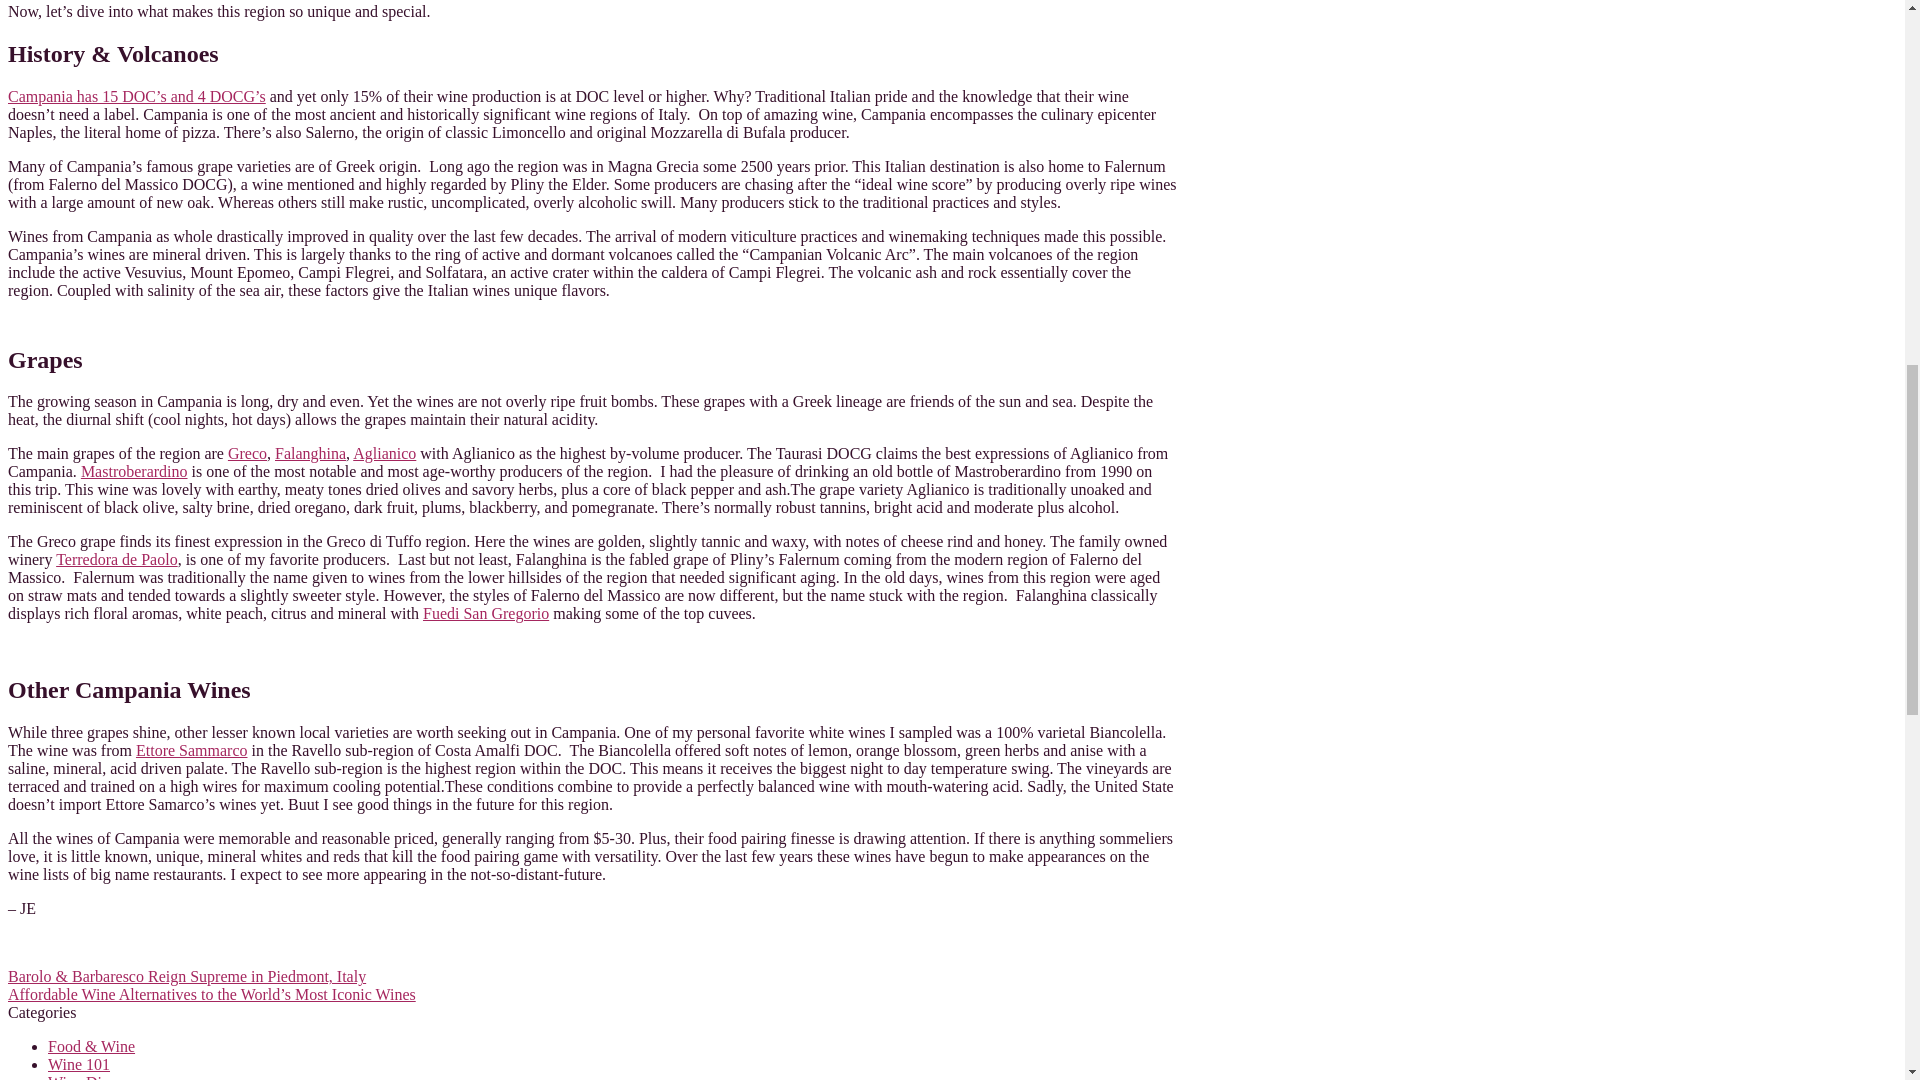  What do you see at coordinates (192, 750) in the screenshot?
I see `Ettore Sammarco` at bounding box center [192, 750].